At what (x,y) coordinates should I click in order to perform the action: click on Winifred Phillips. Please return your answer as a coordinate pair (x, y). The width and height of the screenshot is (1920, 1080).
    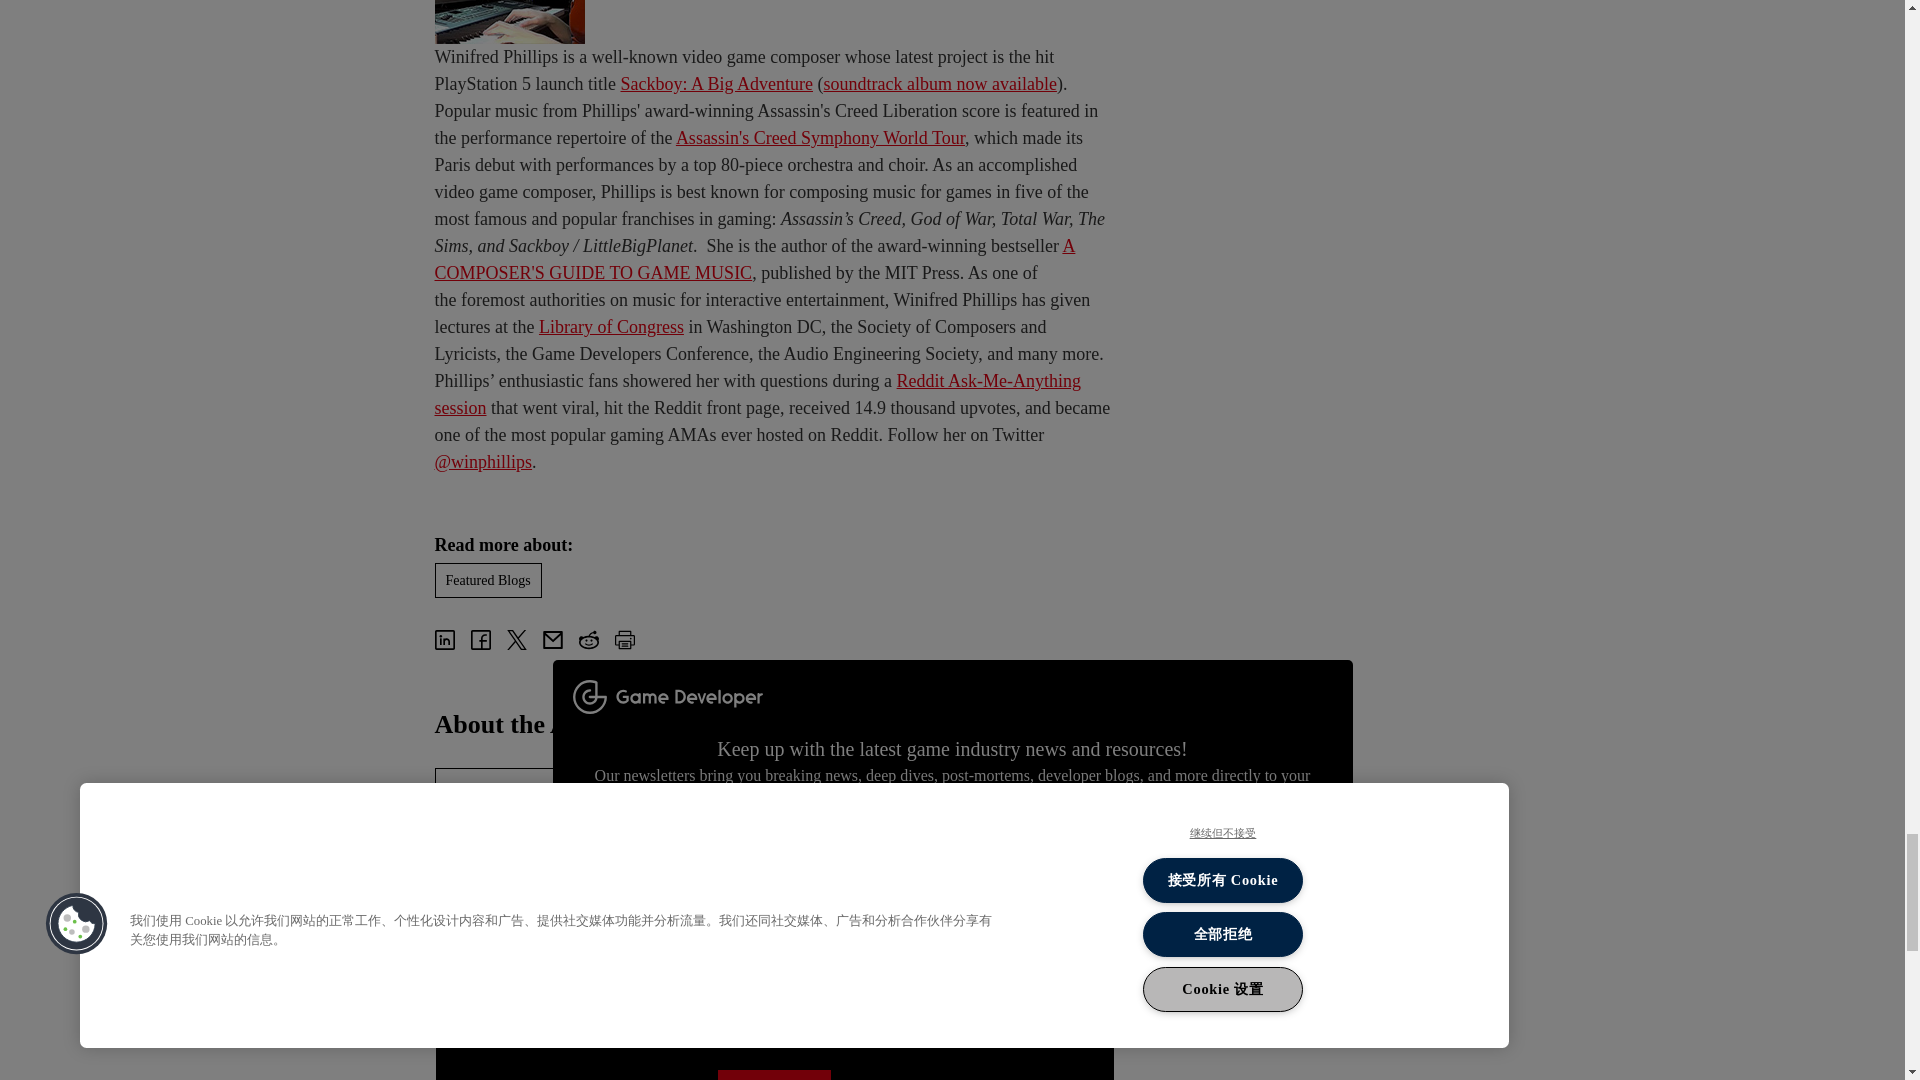
    Looking at the image, I should click on (507, 840).